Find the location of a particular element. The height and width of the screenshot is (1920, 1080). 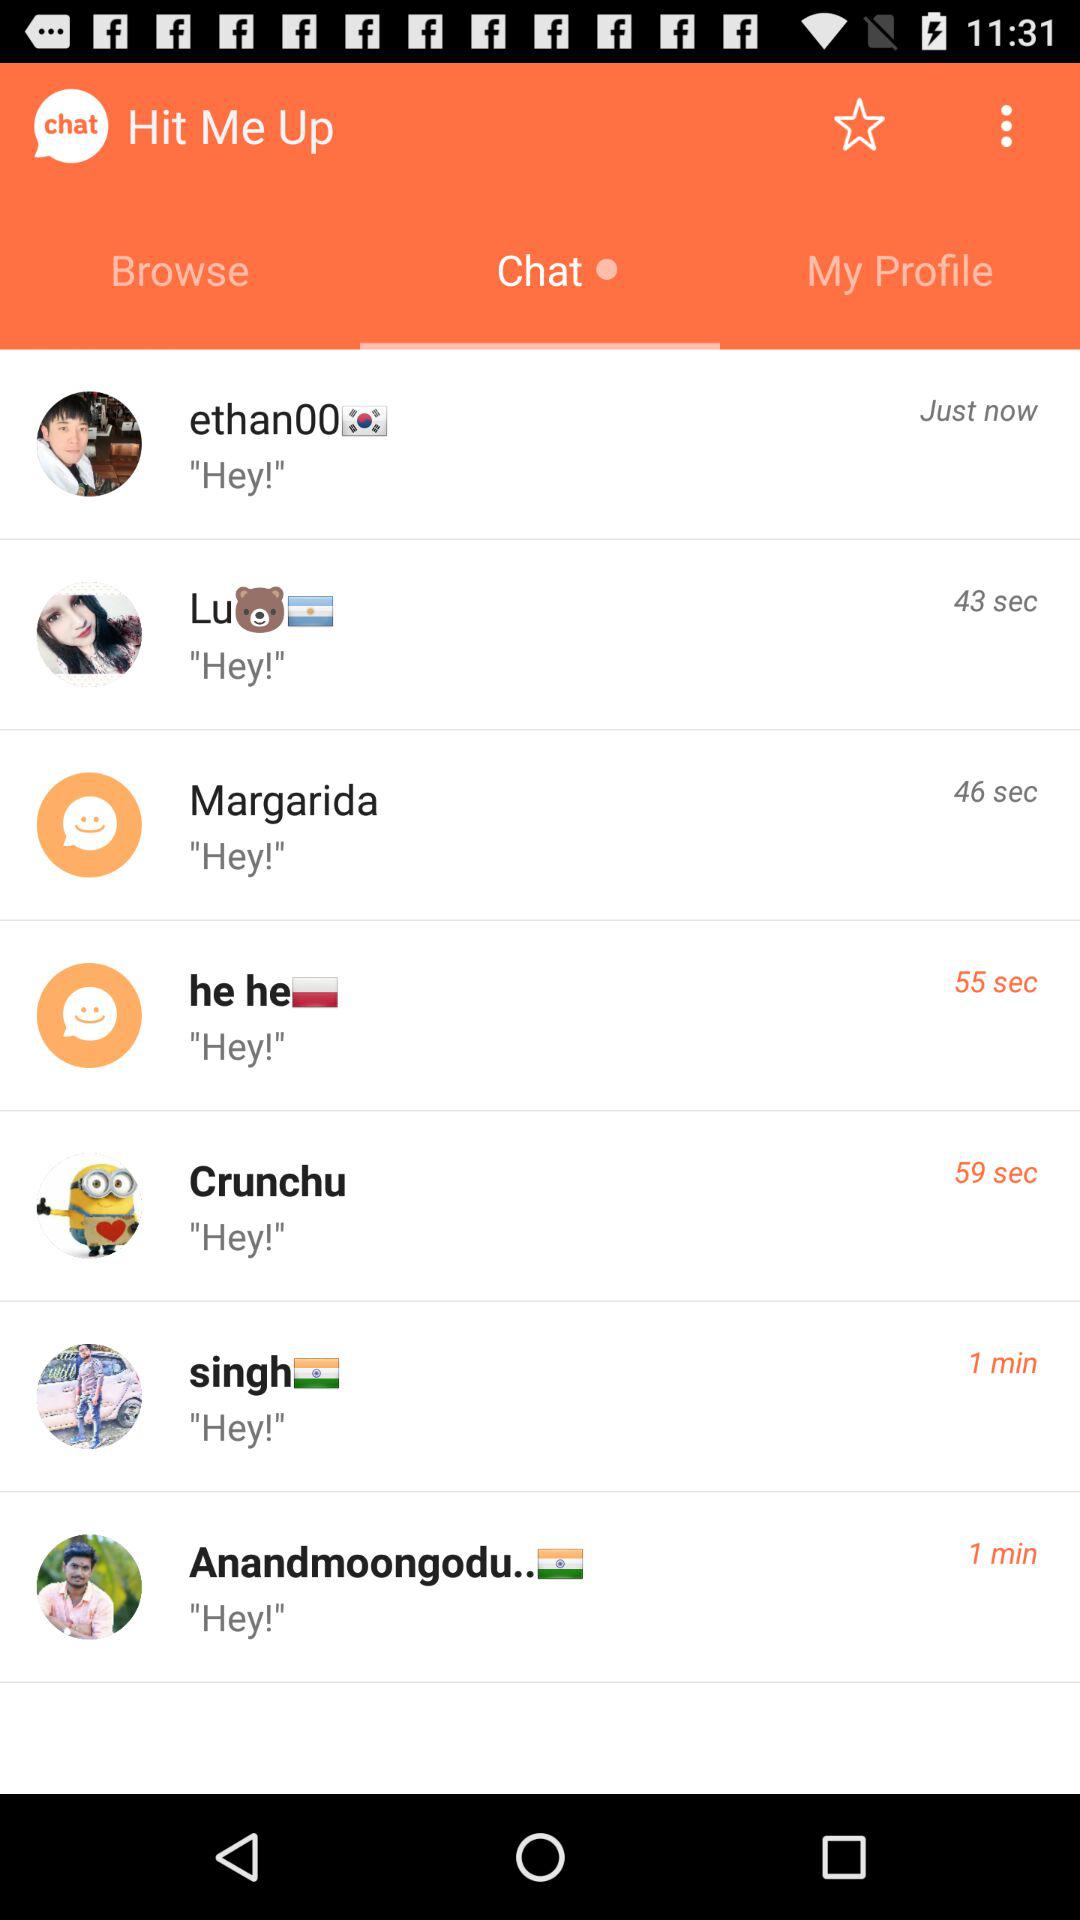

click the icon above "hey!" item is located at coordinates (239, 988).